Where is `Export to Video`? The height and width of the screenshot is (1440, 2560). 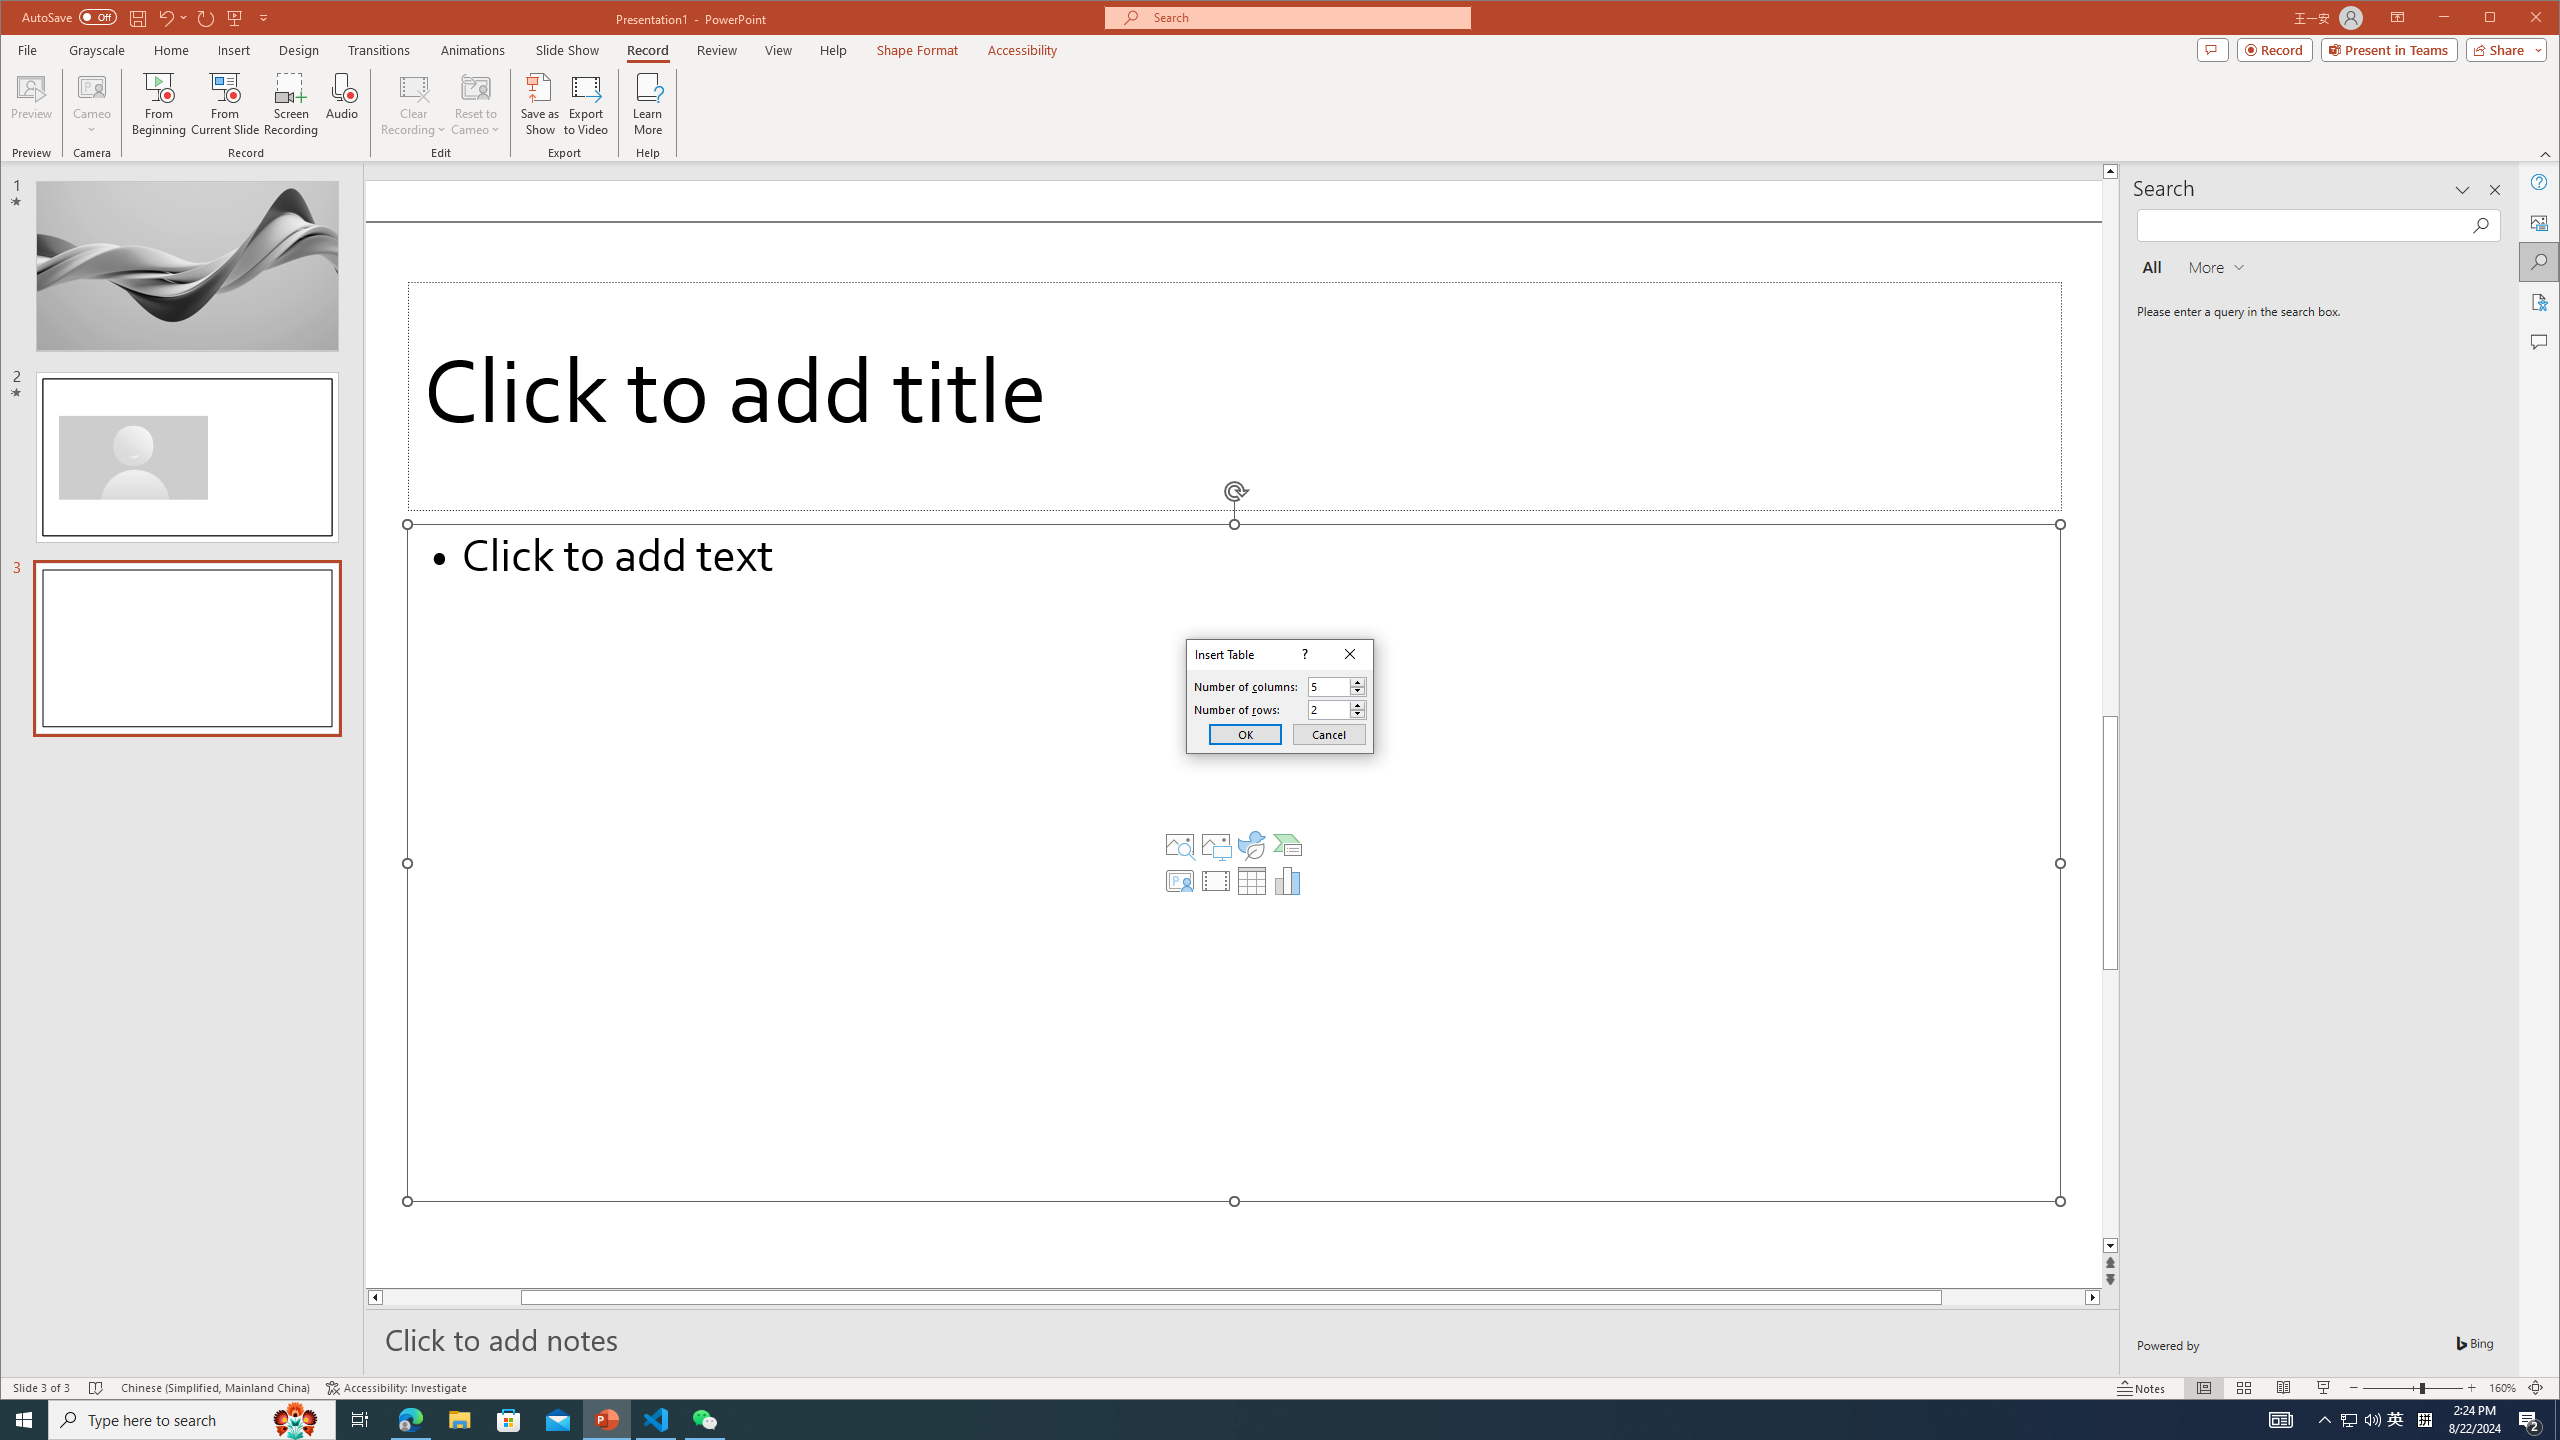
Export to Video is located at coordinates (587, 104).